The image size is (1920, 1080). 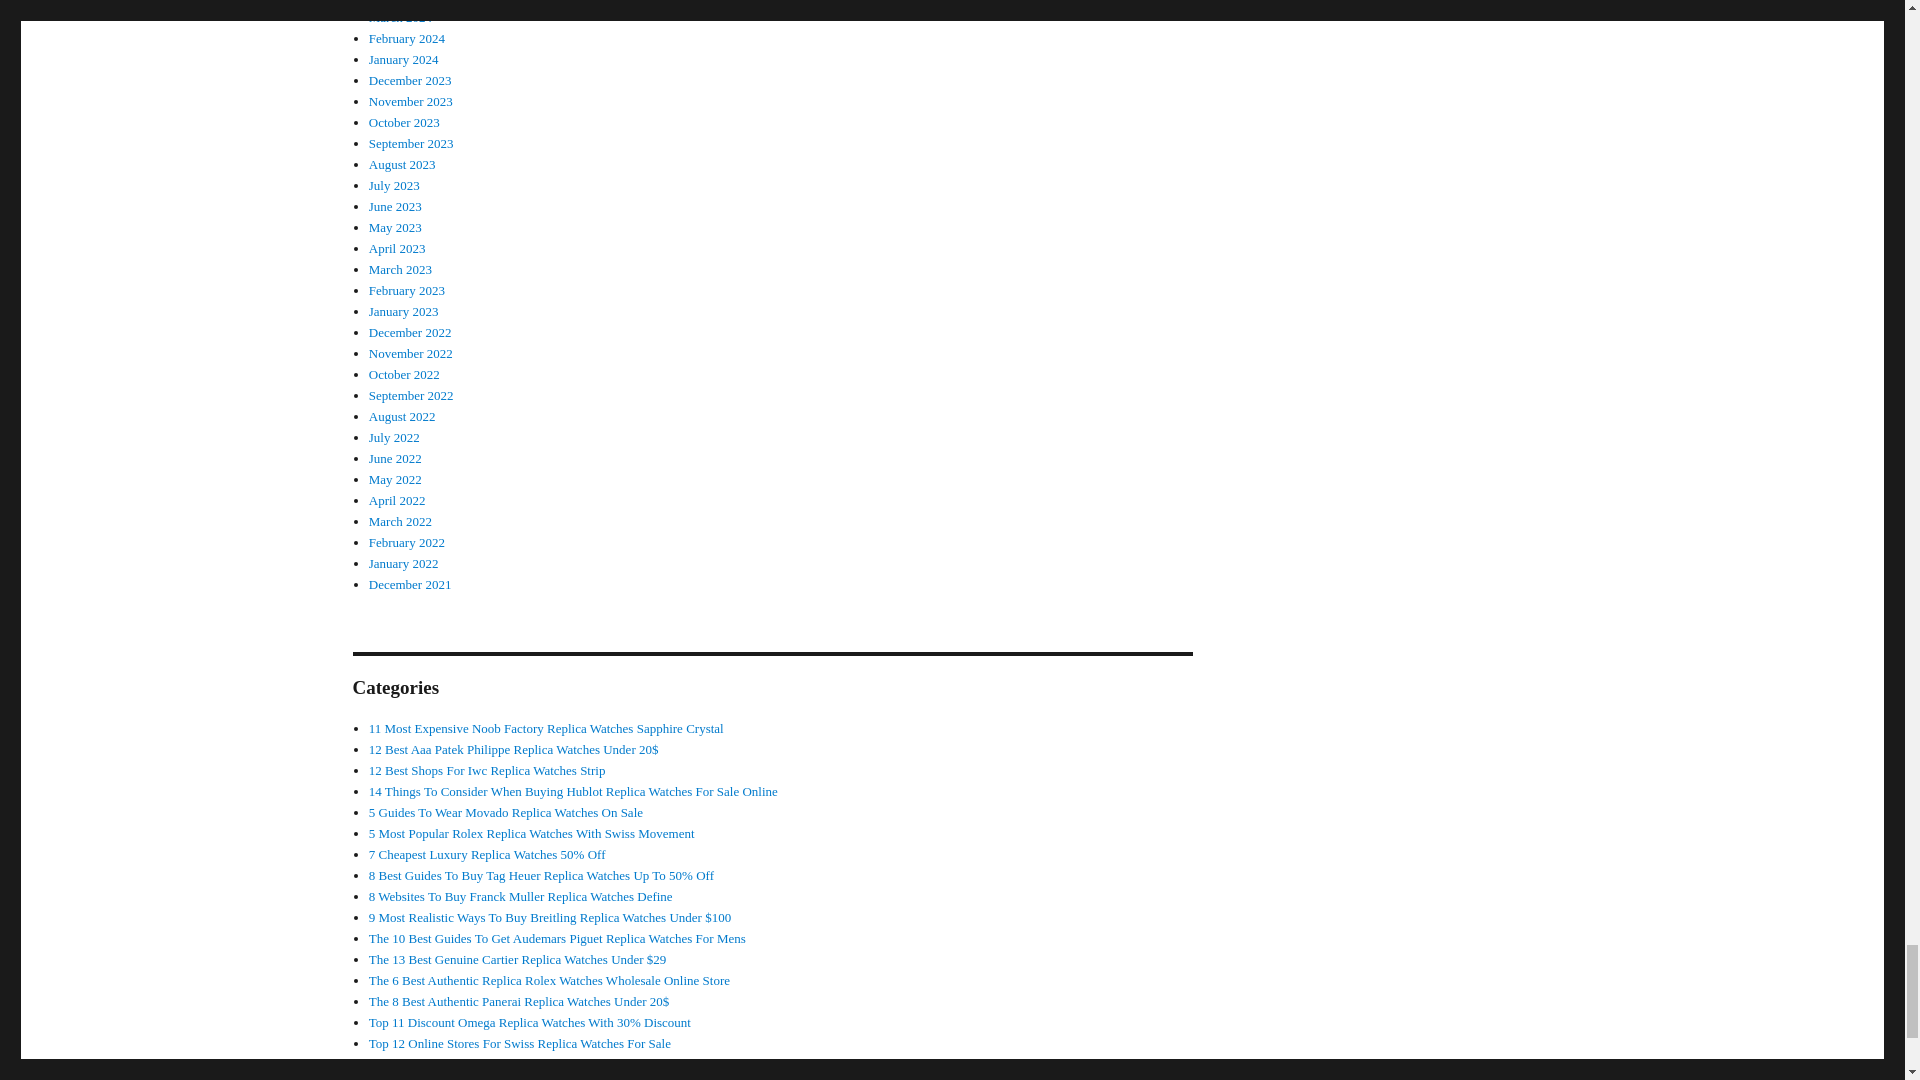 What do you see at coordinates (400, 16) in the screenshot?
I see `March 2024` at bounding box center [400, 16].